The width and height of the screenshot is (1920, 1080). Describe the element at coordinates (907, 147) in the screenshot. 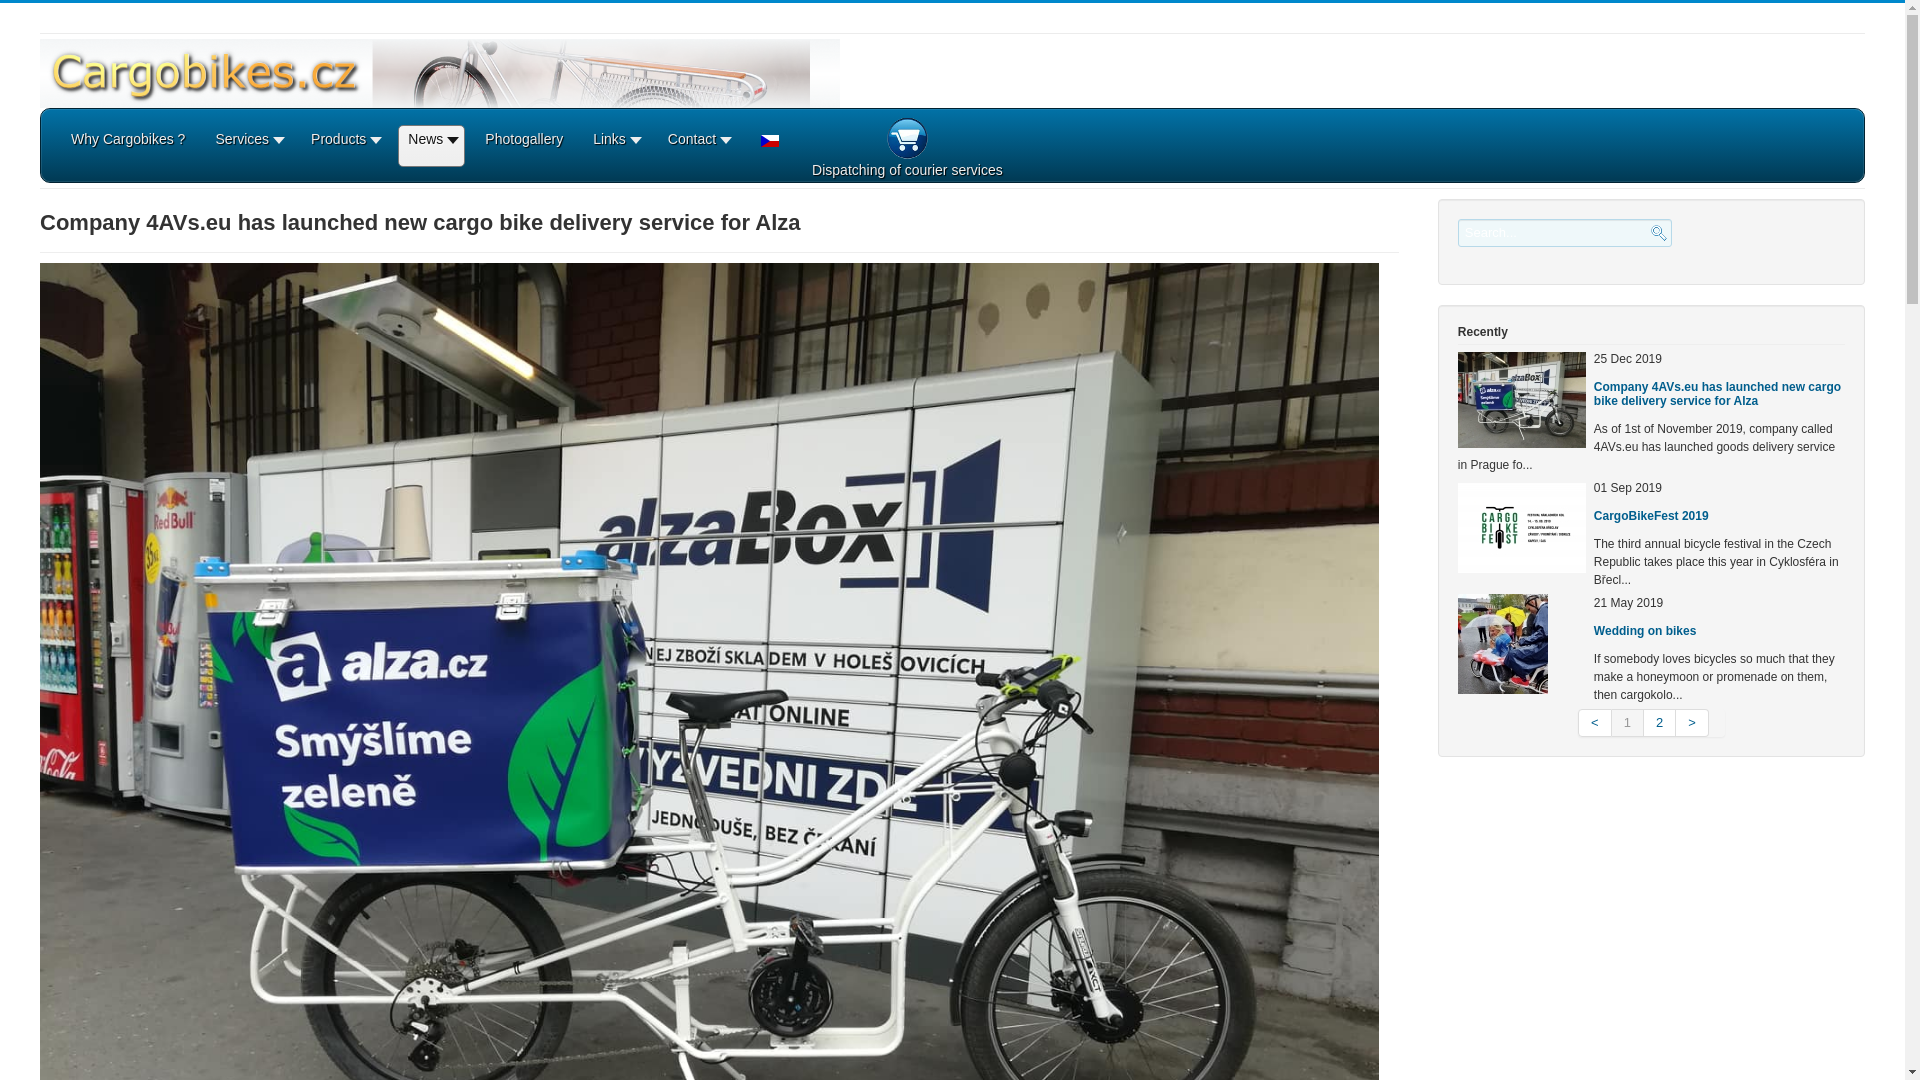

I see `Dispatching of courier services` at that location.